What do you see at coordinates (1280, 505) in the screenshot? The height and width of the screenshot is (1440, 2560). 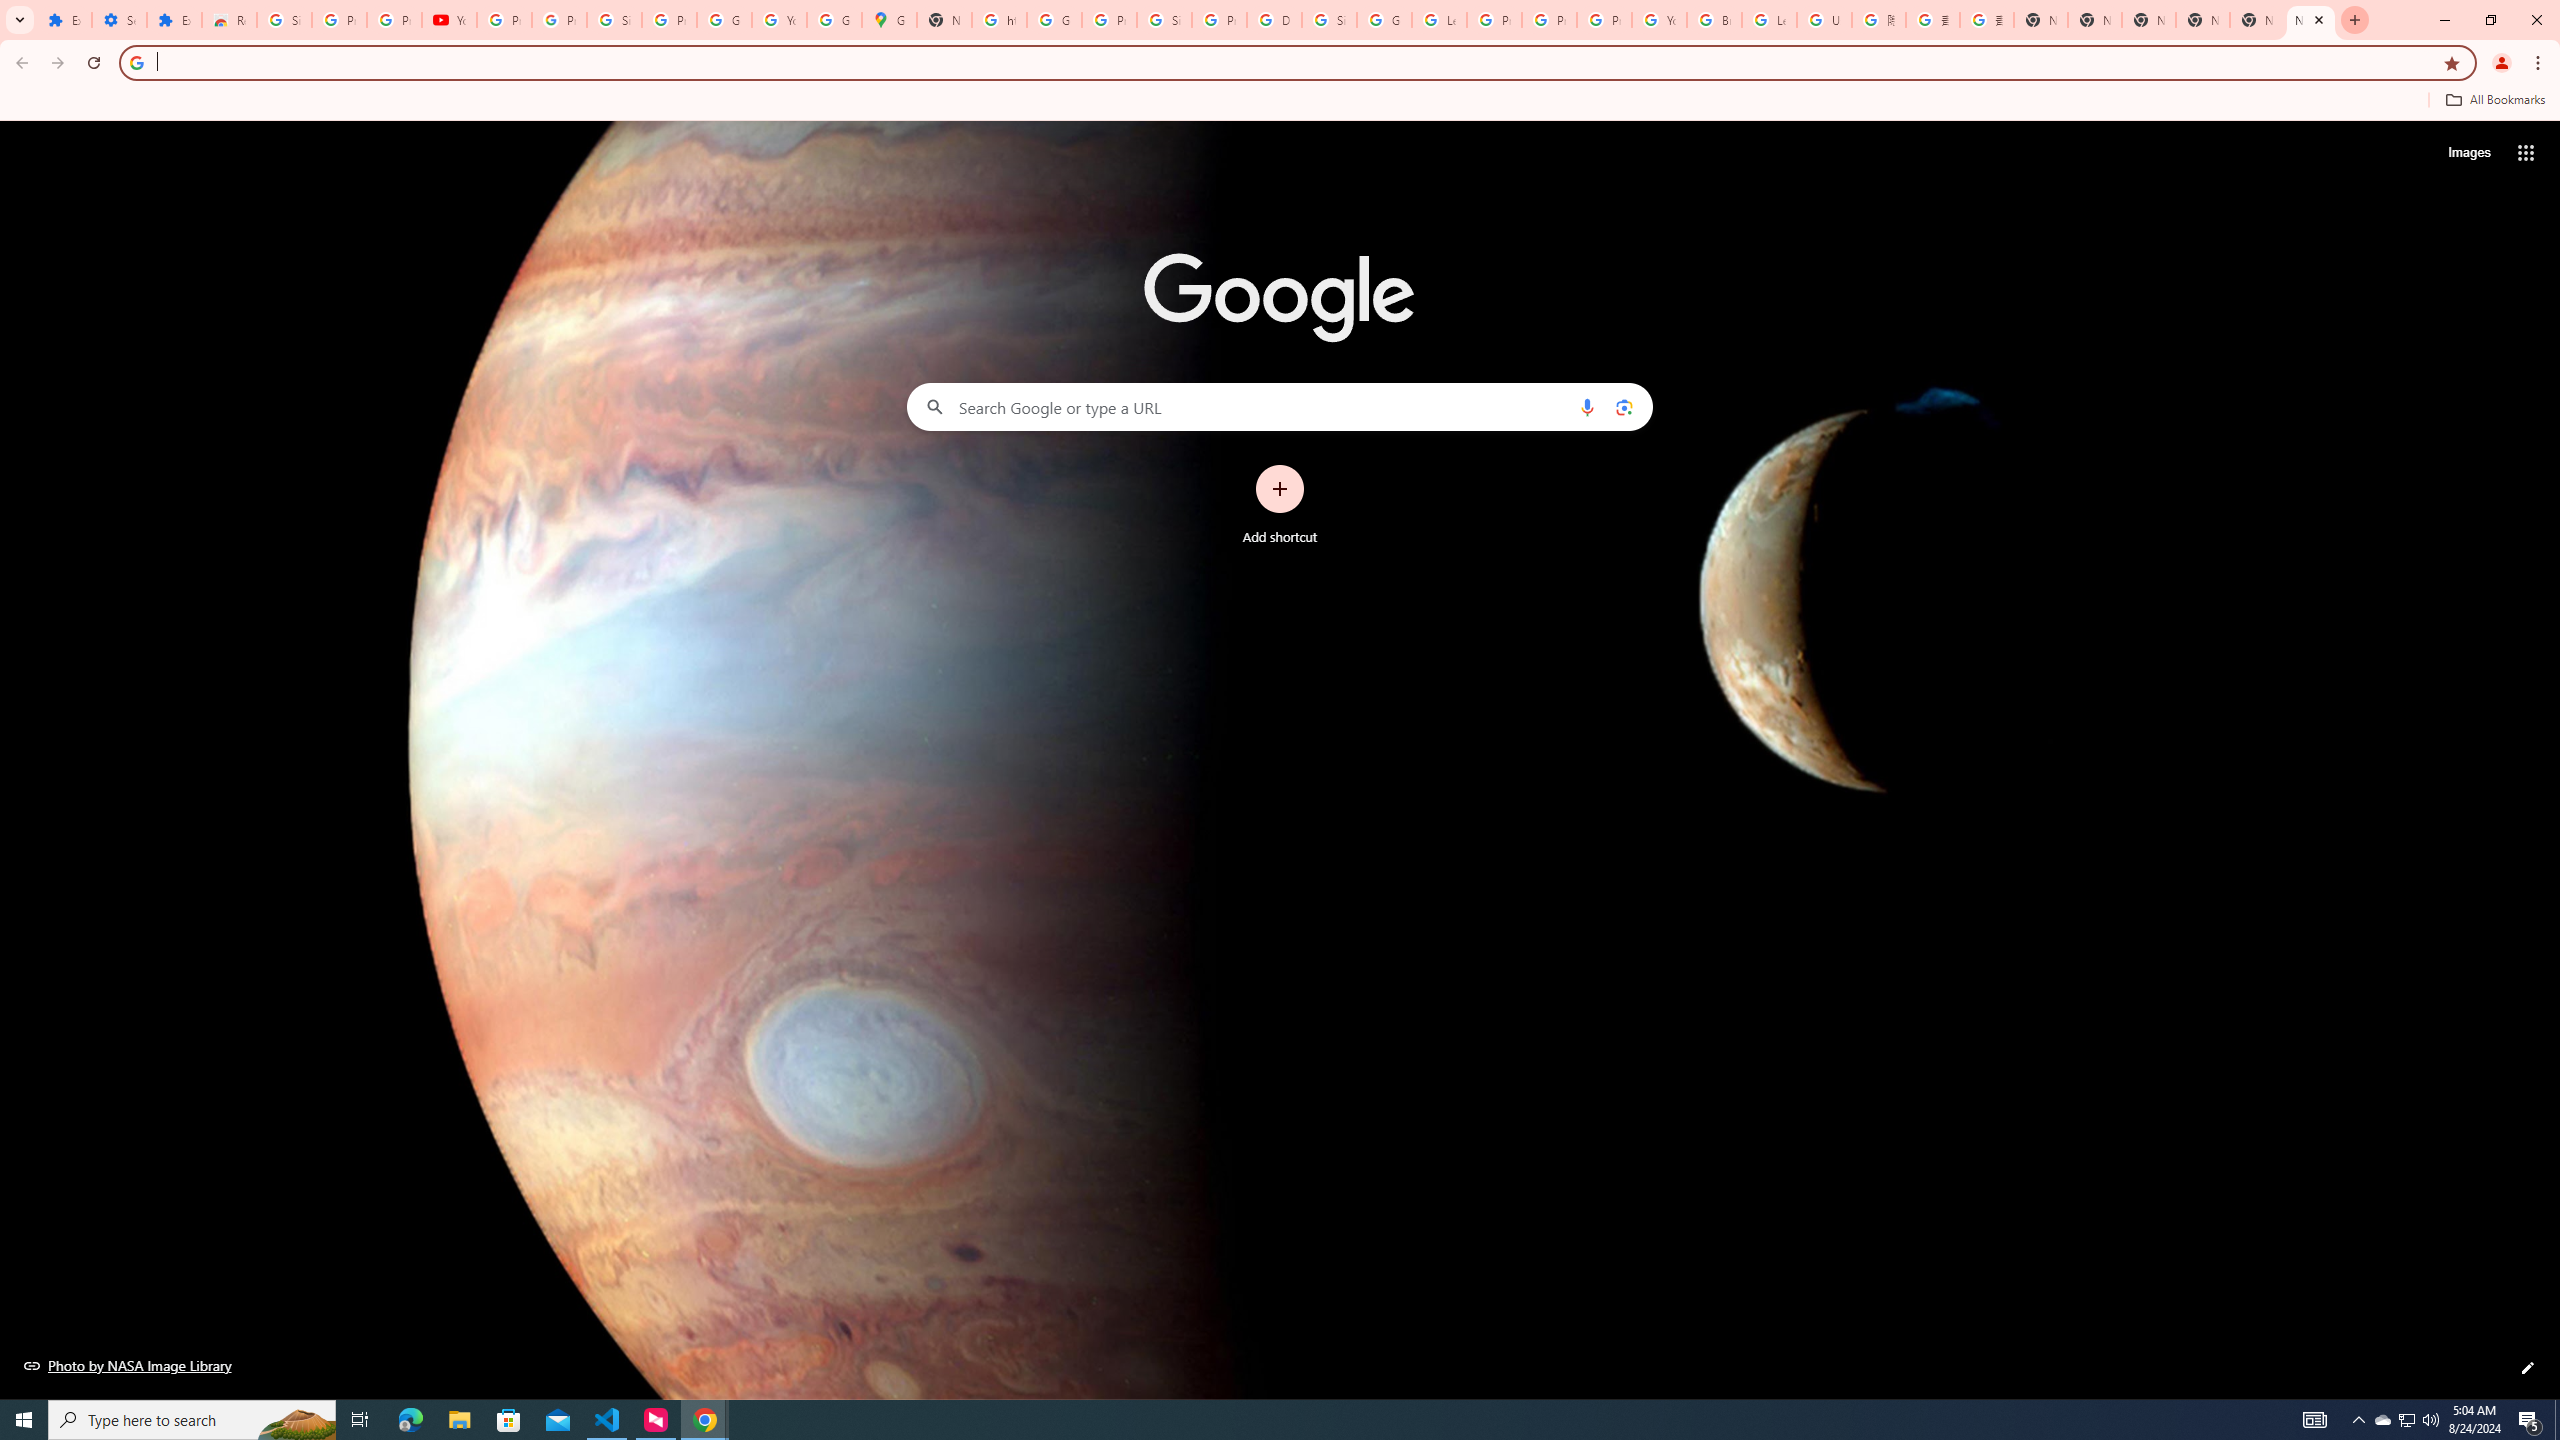 I see `Add shortcut` at bounding box center [1280, 505].